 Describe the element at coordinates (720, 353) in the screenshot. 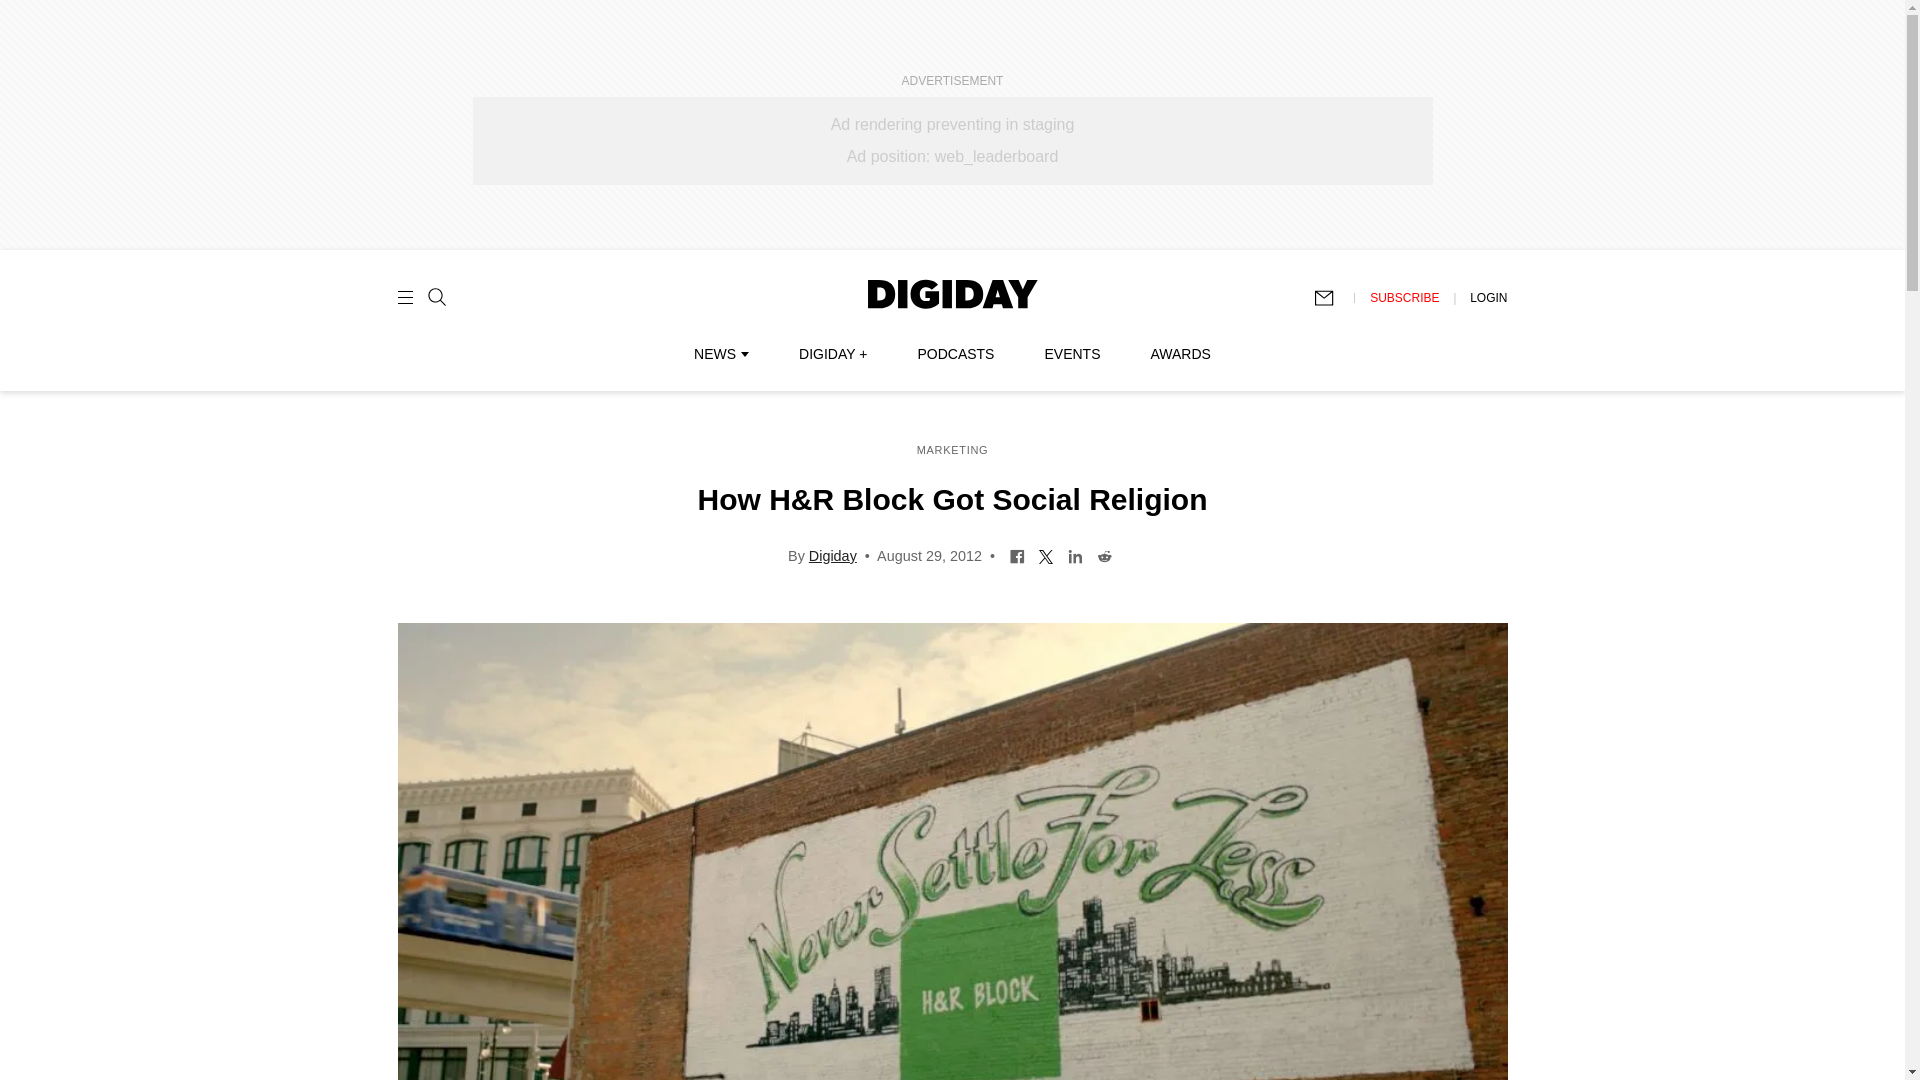

I see `NEWS` at that location.